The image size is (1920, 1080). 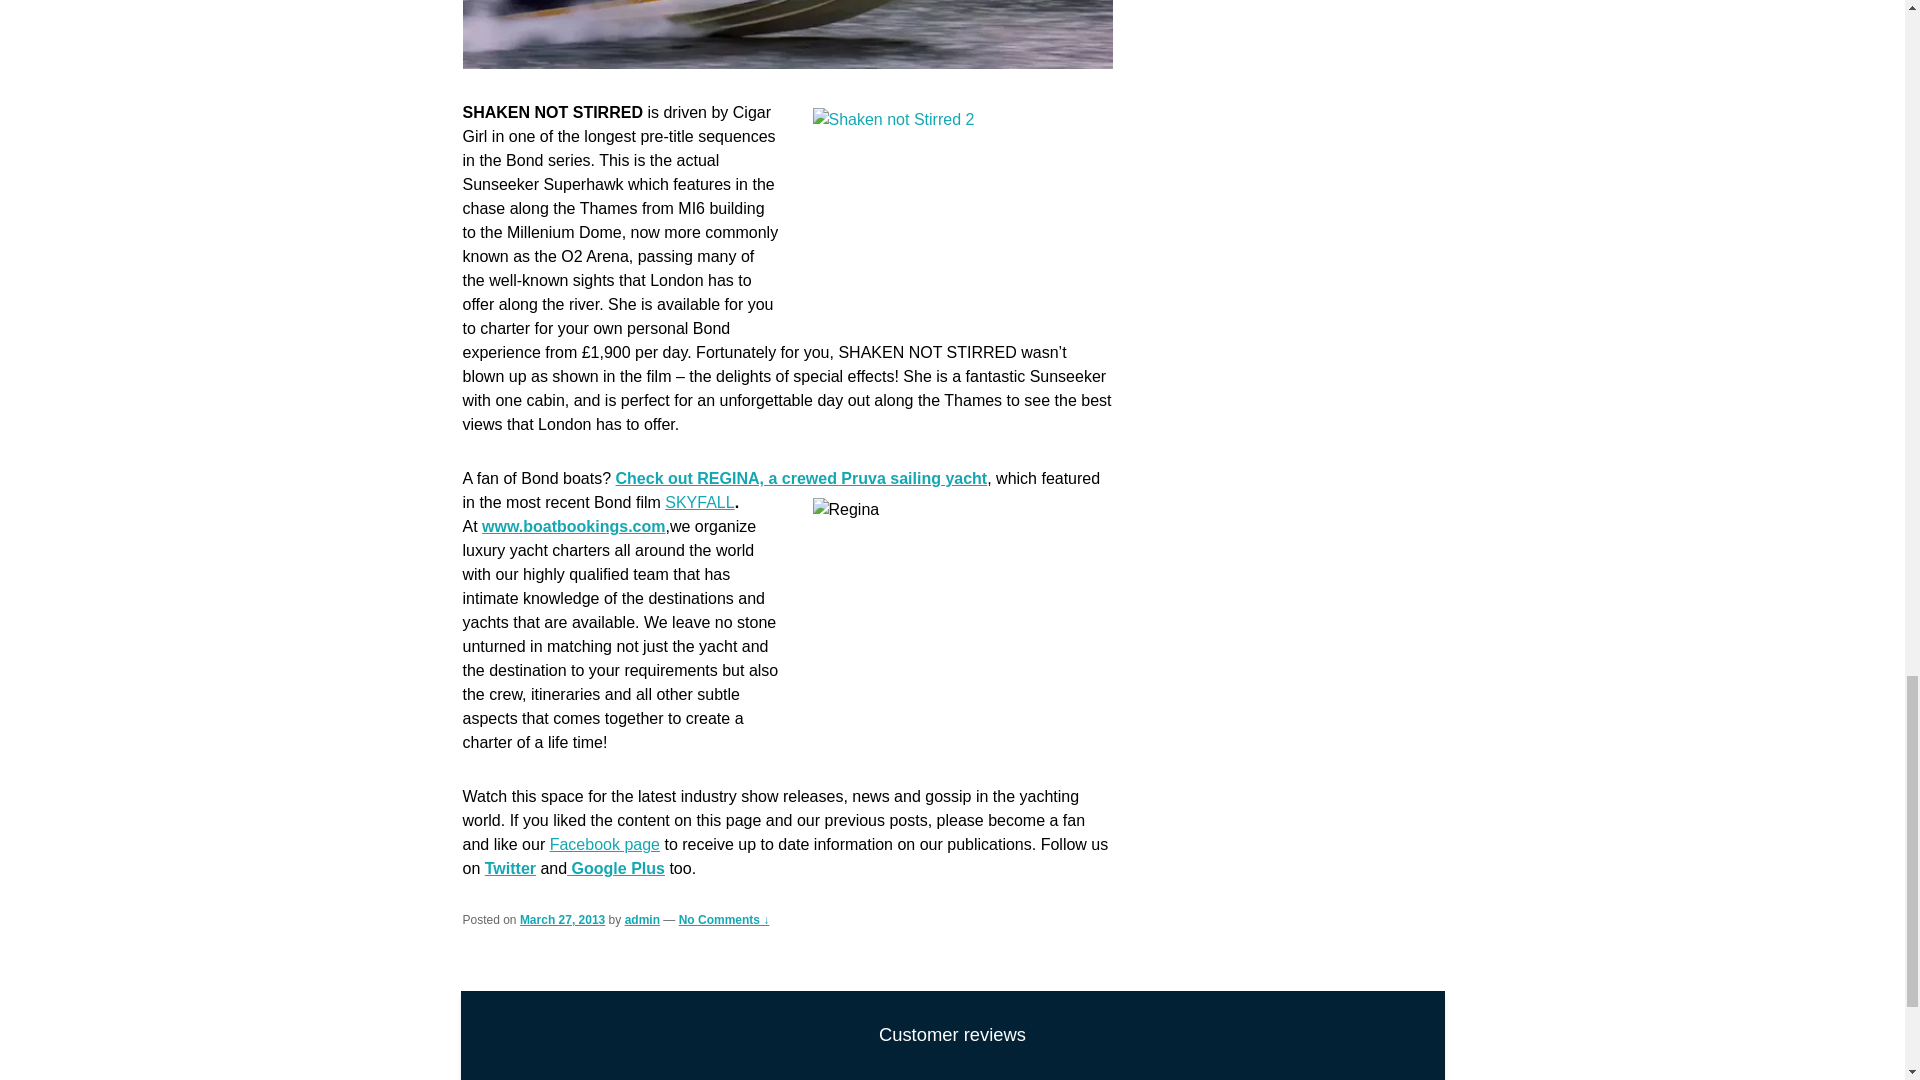 I want to click on SKYFALL, so click(x=698, y=502).